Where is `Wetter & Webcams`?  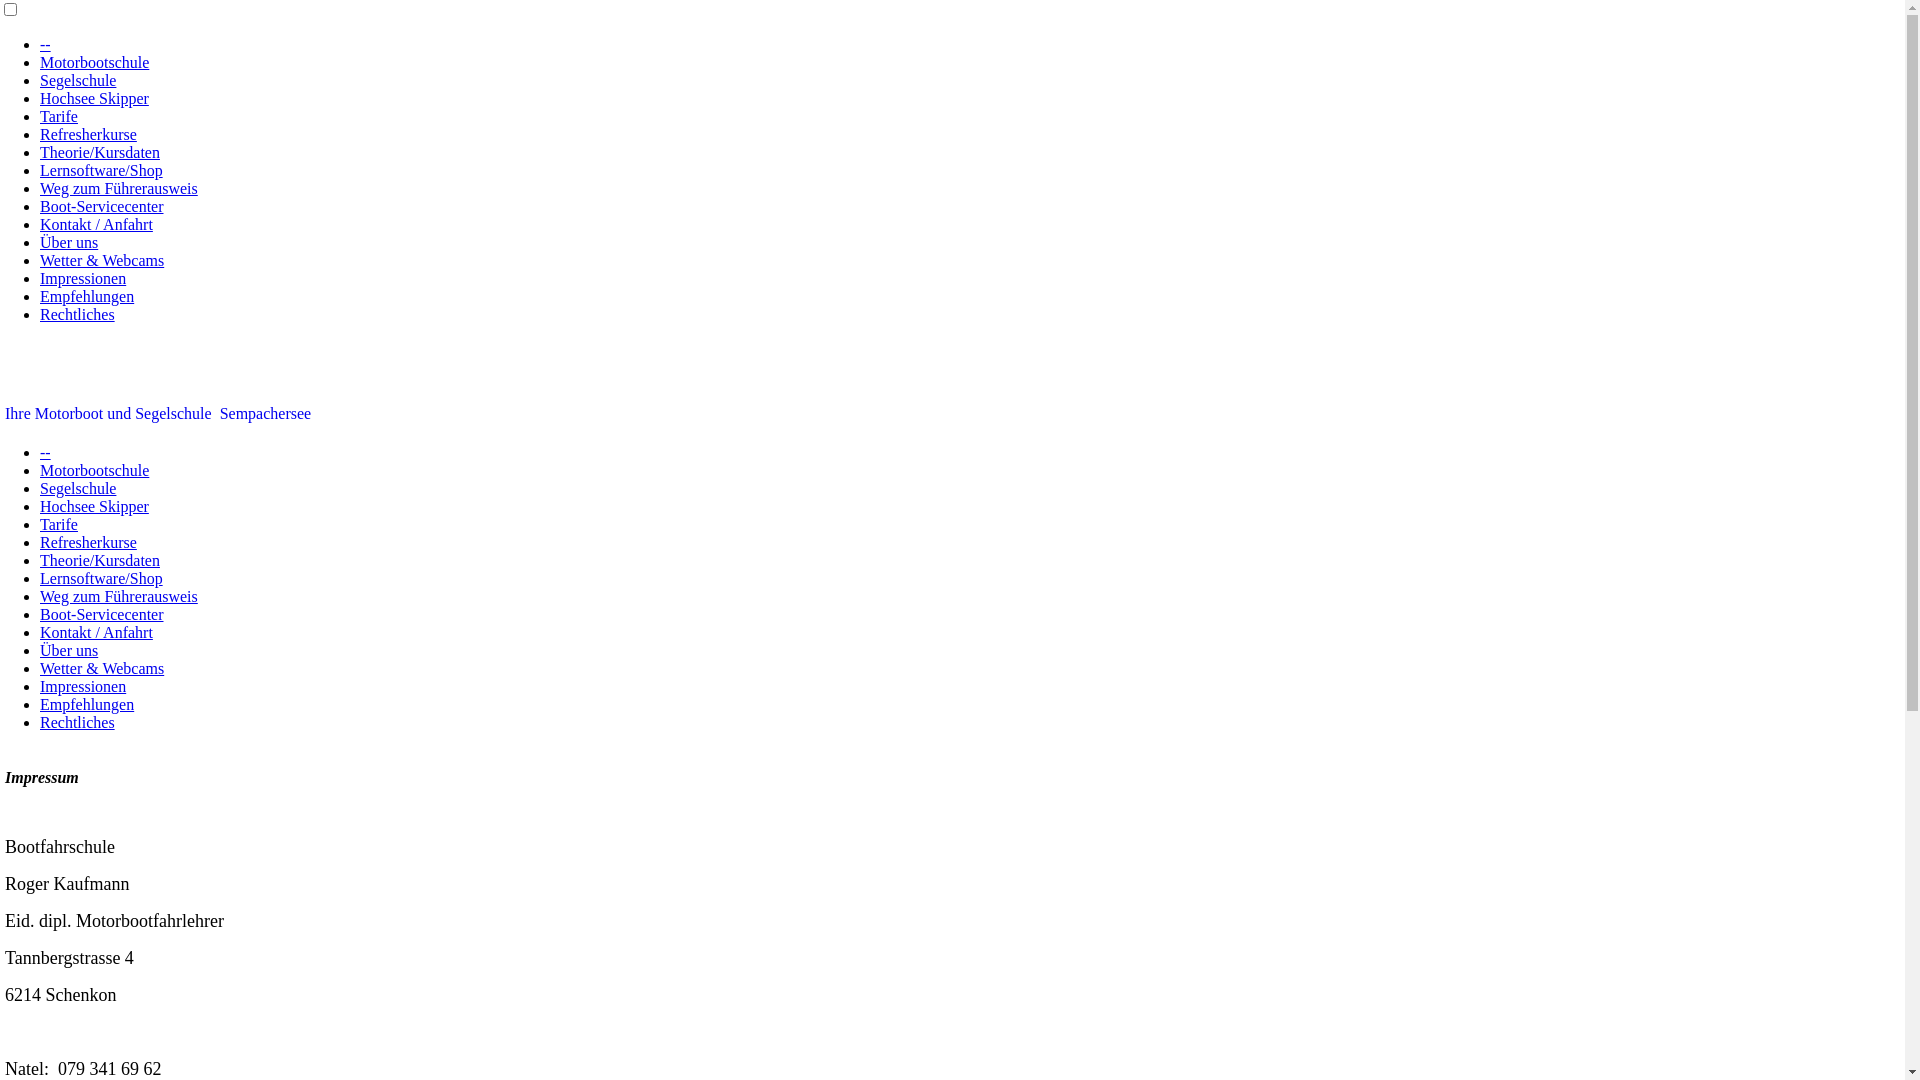 Wetter & Webcams is located at coordinates (102, 668).